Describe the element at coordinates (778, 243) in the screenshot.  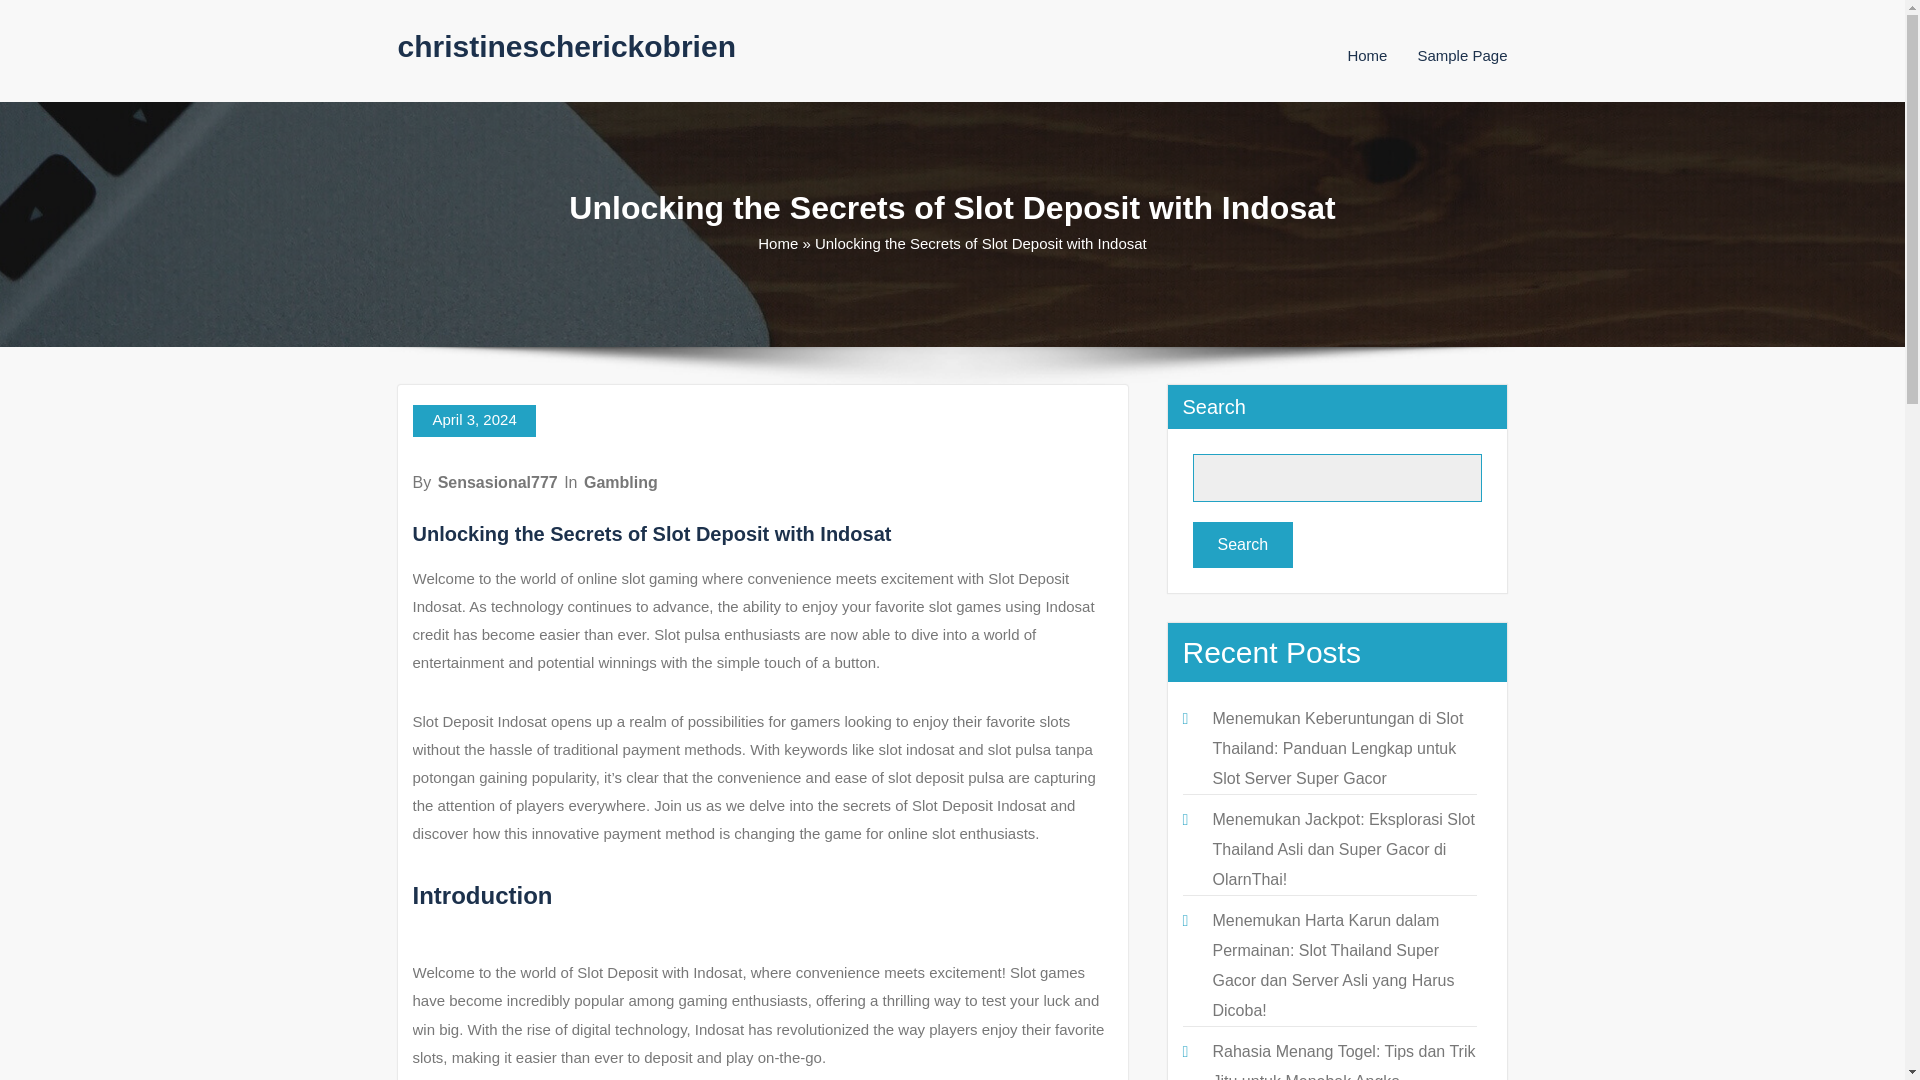
I see `Home` at that location.